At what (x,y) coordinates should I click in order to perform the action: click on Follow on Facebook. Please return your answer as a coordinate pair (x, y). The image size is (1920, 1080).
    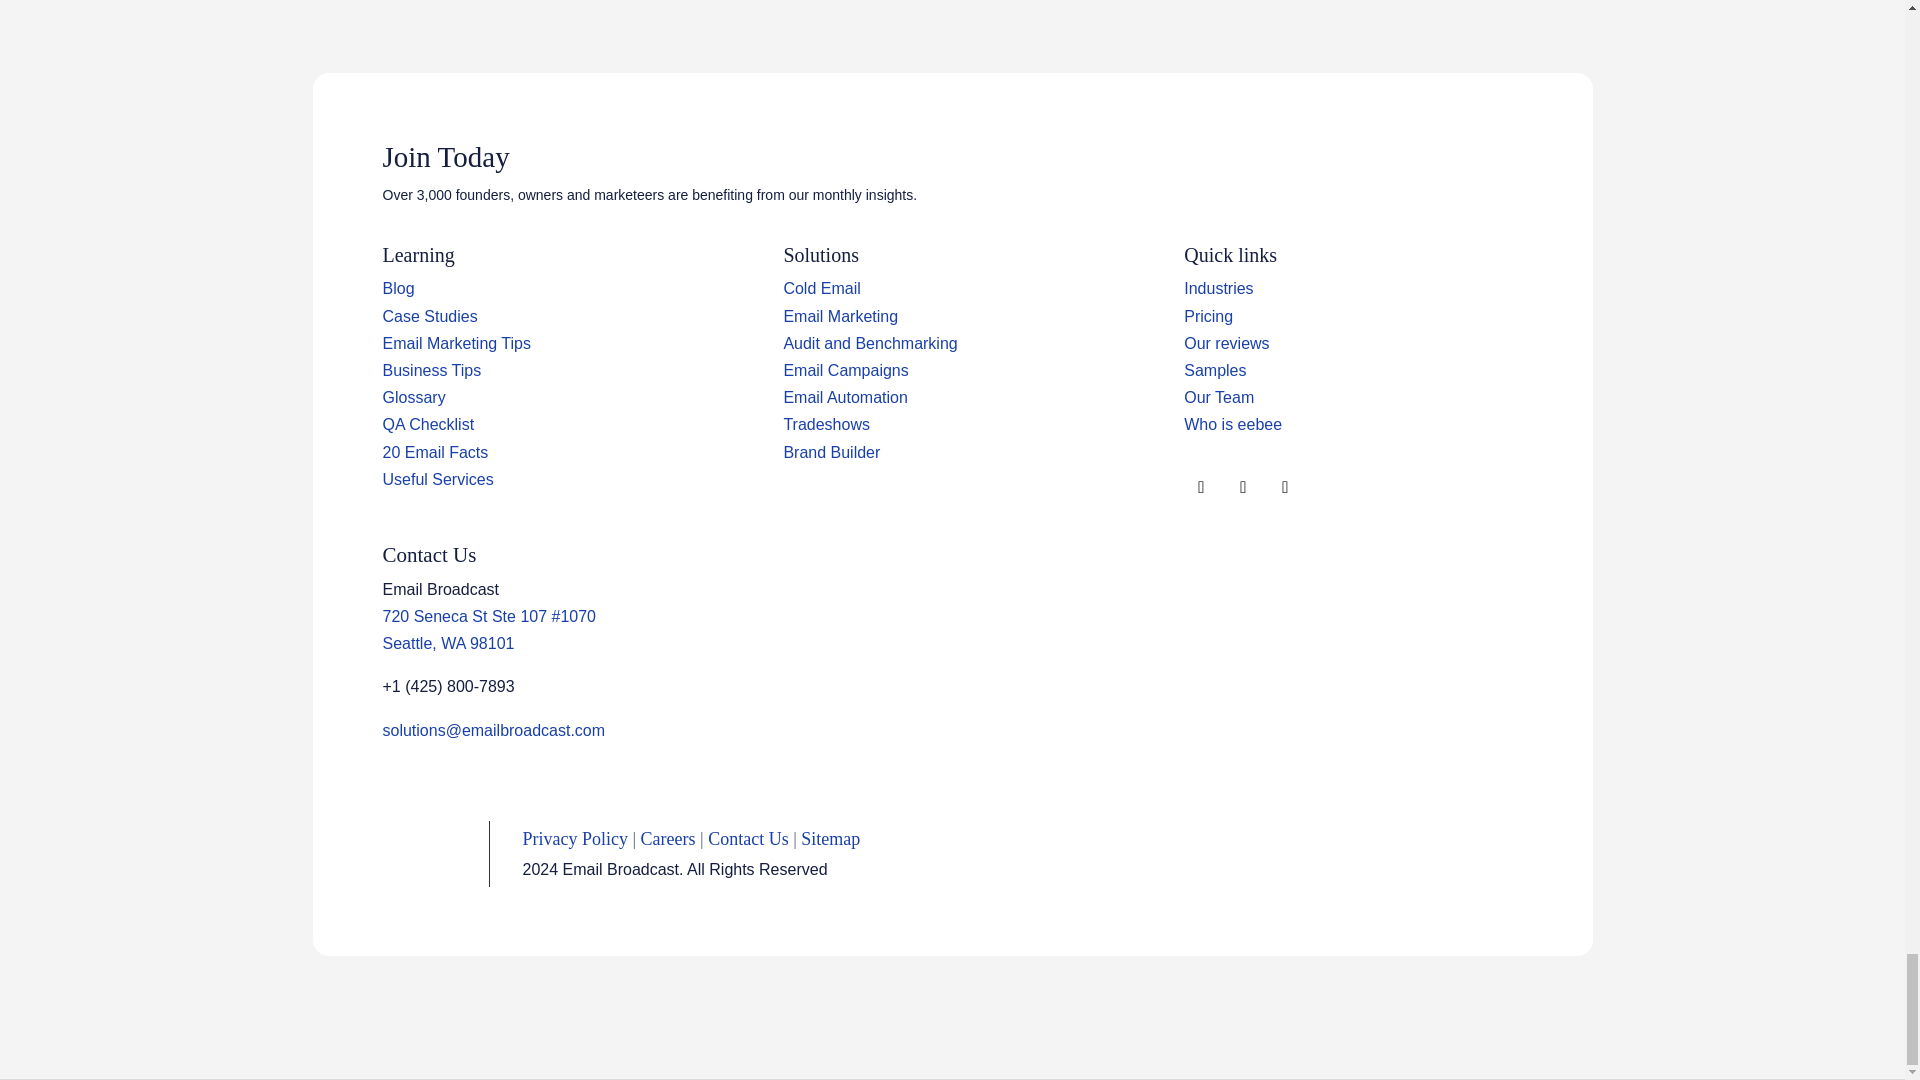
    Looking at the image, I should click on (1200, 488).